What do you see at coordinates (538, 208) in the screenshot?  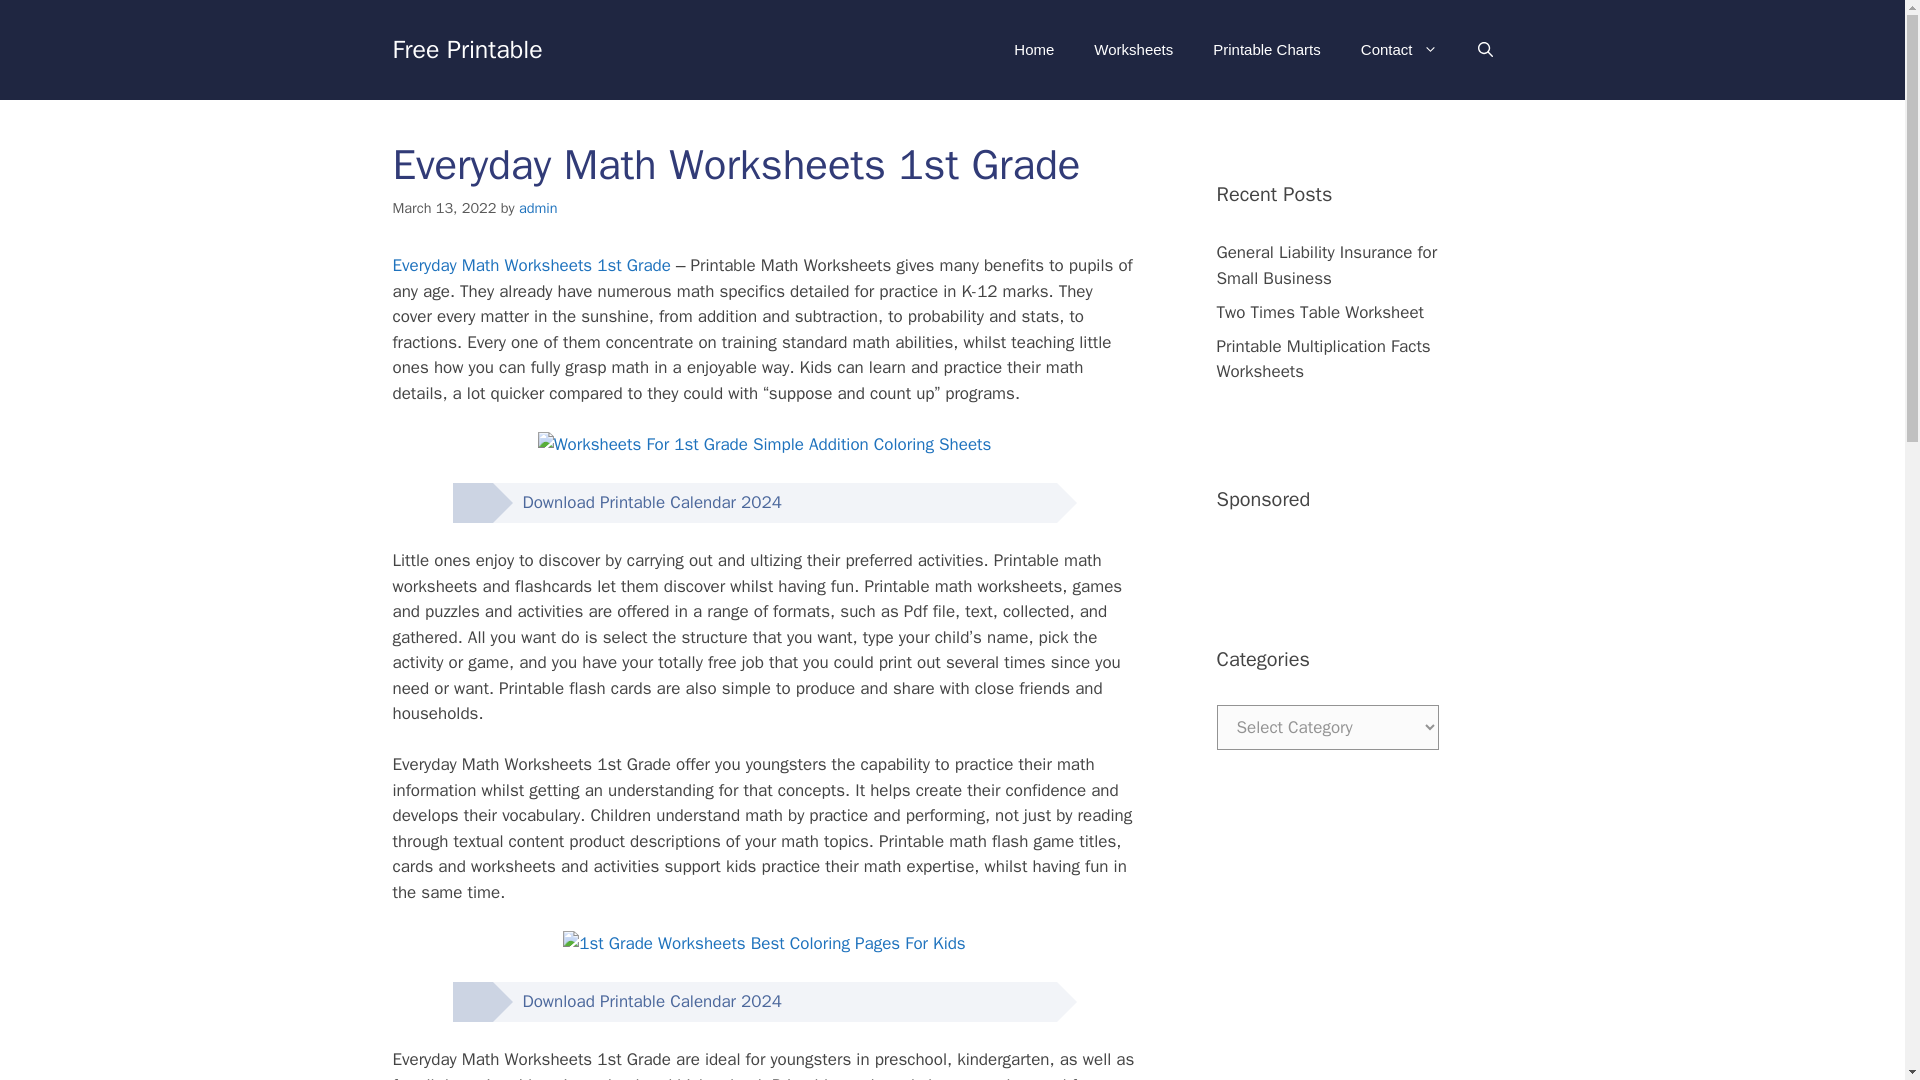 I see `admin` at bounding box center [538, 208].